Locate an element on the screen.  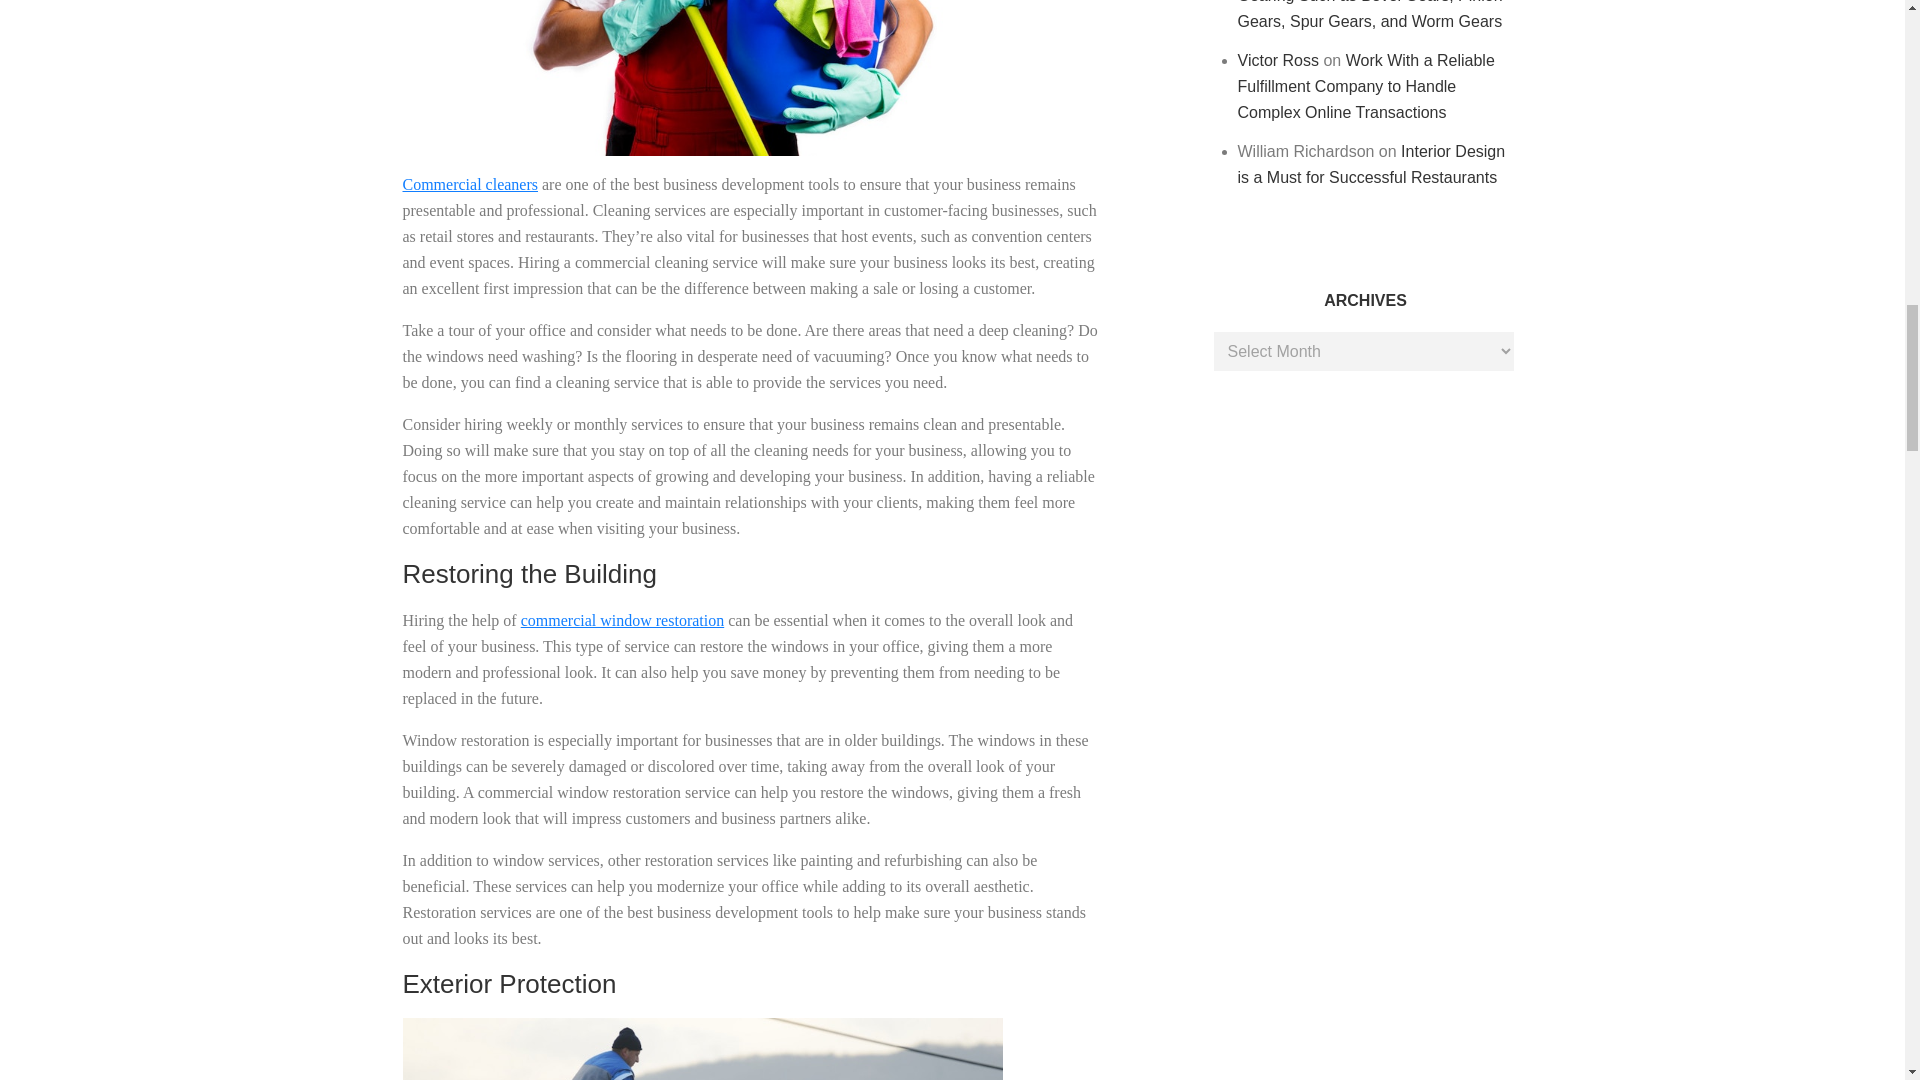
Interior Design is a Must for Successful Restaurants is located at coordinates (1372, 164).